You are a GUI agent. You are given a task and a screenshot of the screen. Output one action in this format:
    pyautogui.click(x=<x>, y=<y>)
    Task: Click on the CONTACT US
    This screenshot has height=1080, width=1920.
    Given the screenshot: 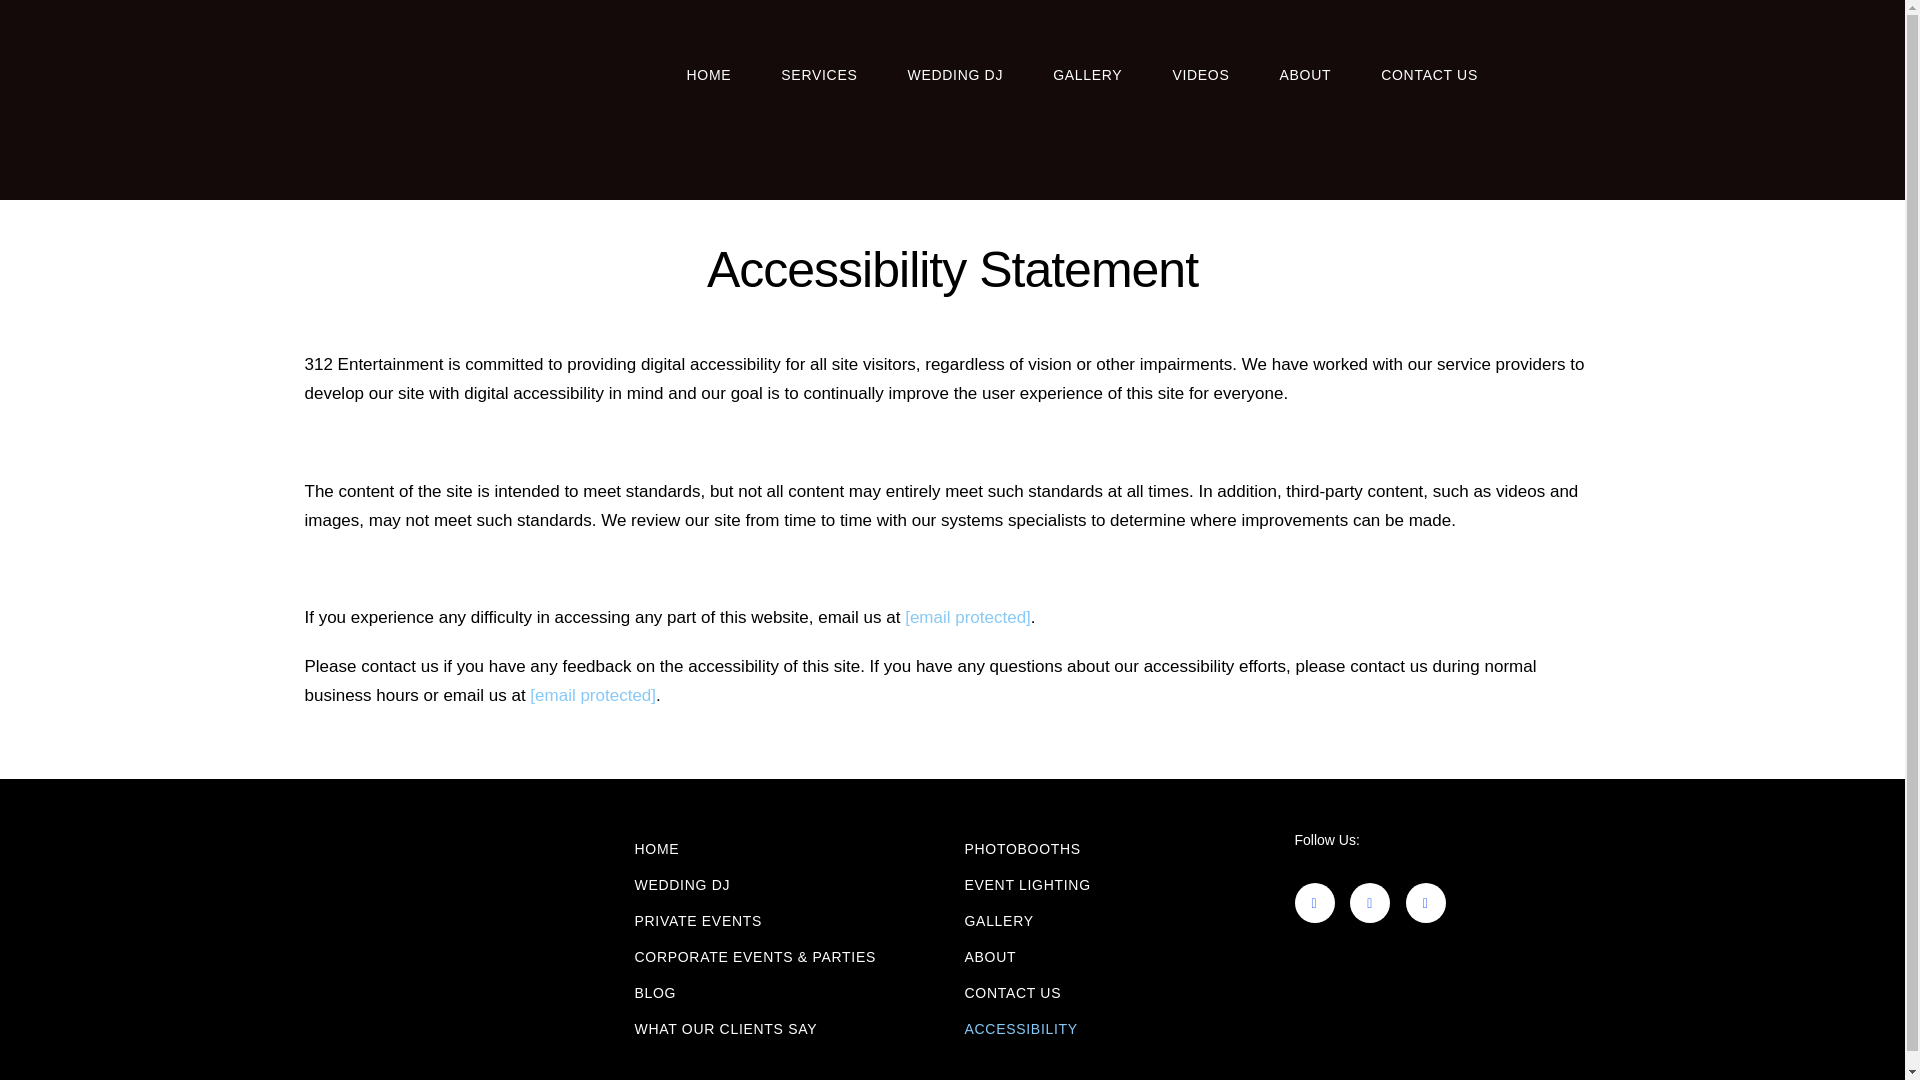 What is the action you would take?
    pyautogui.click(x=1429, y=74)
    